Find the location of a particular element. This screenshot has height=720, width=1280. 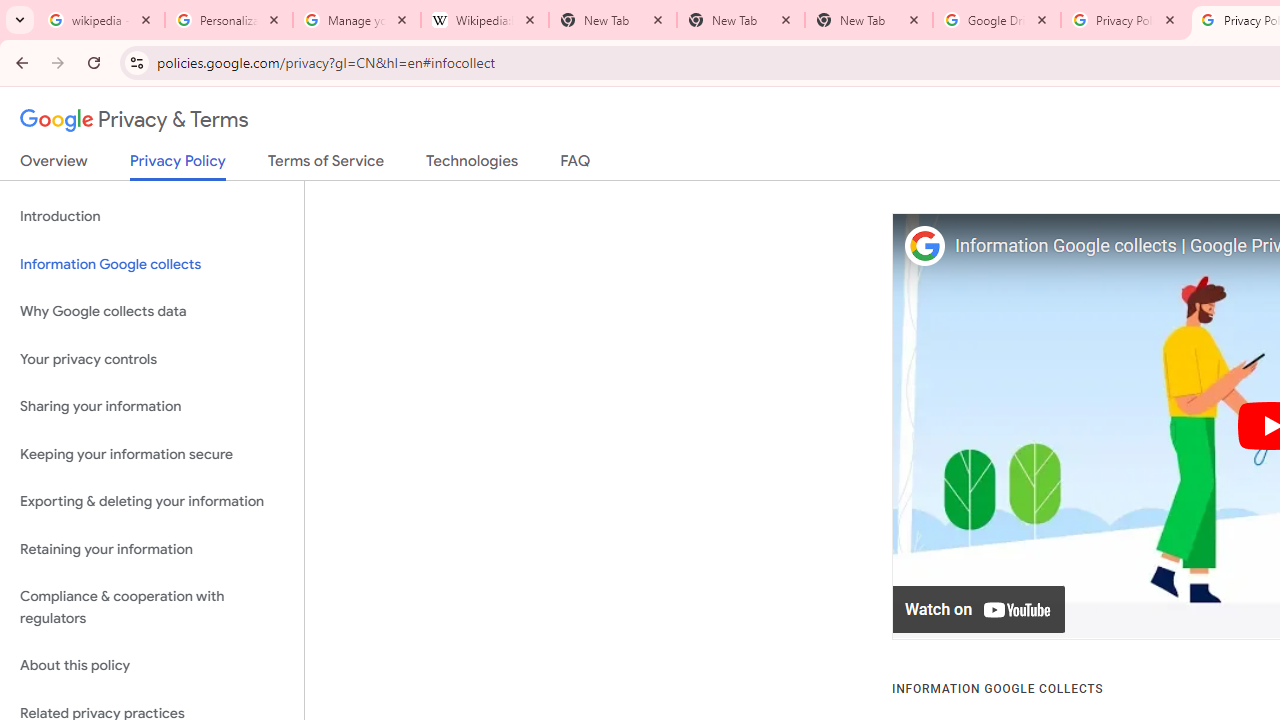

Your privacy controls is located at coordinates (152, 358).